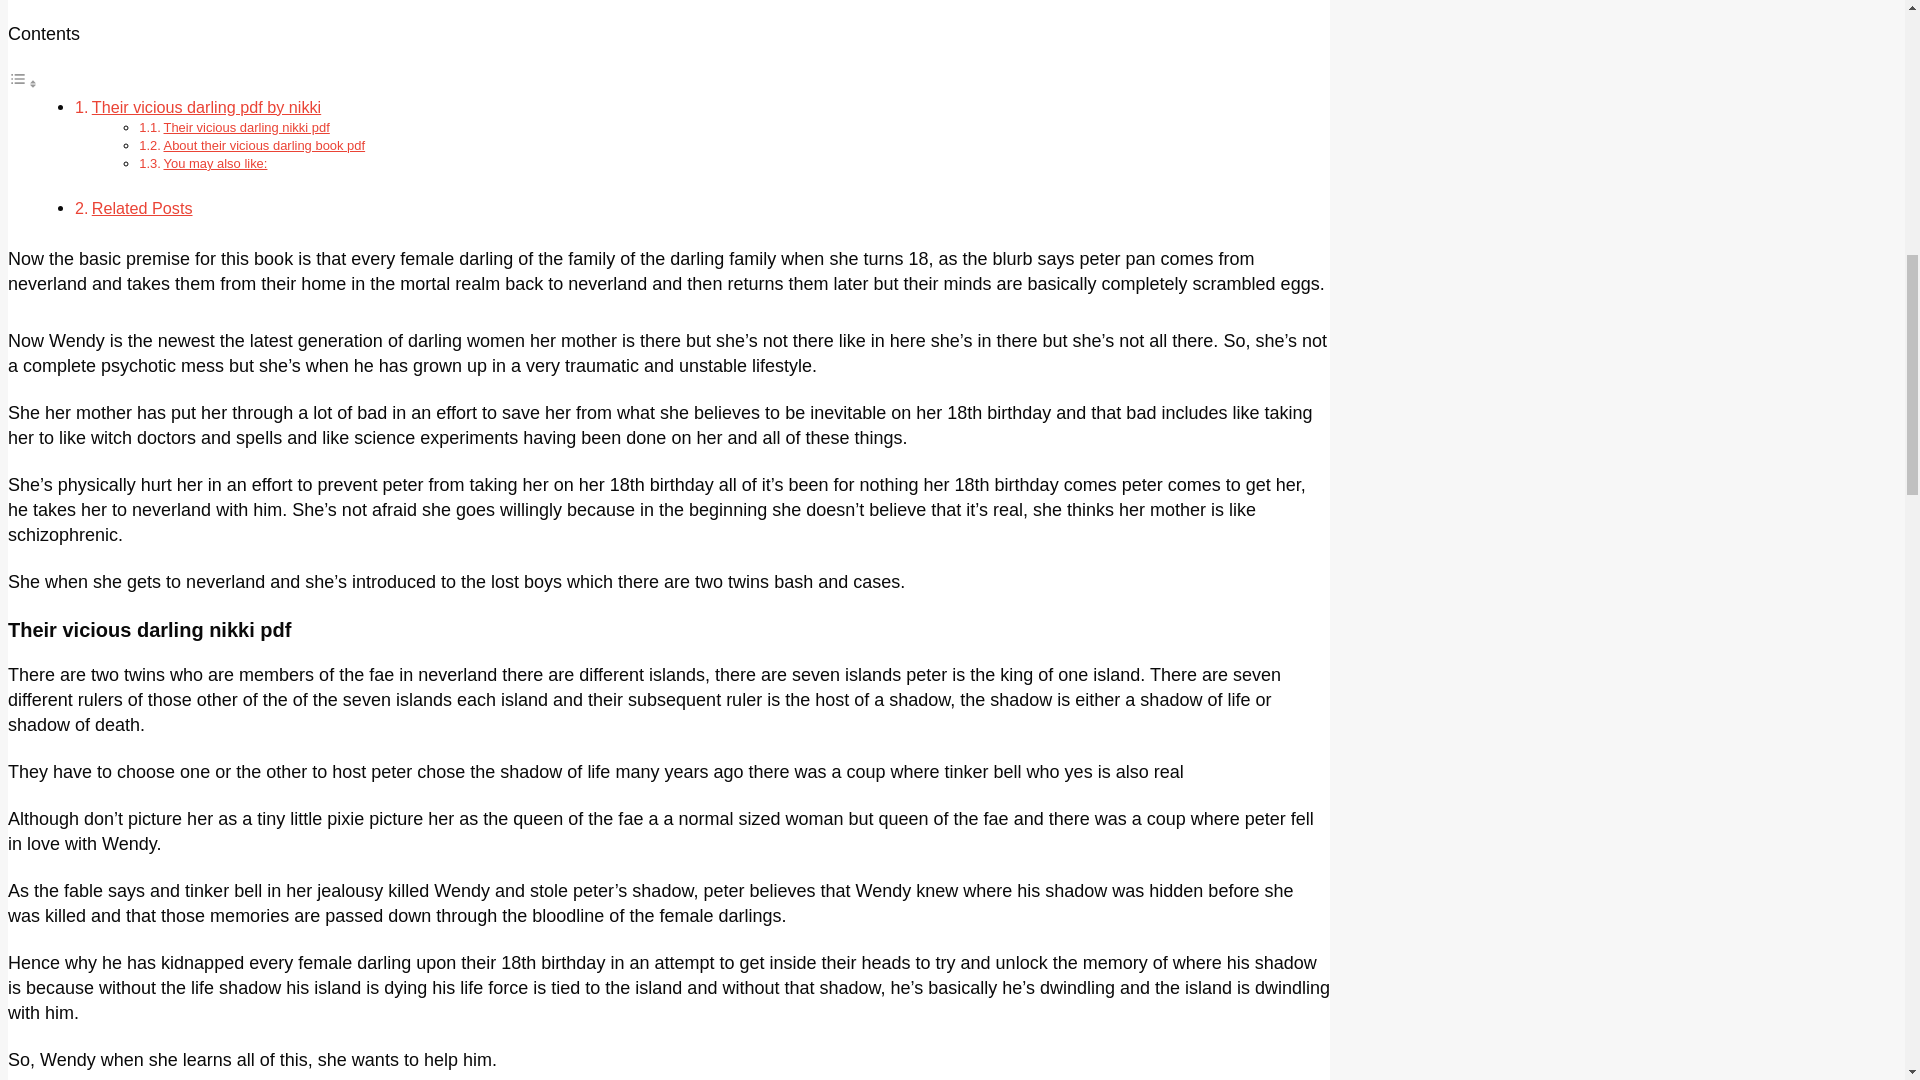 This screenshot has height=1080, width=1920. What do you see at coordinates (216, 162) in the screenshot?
I see `You may also like:` at bounding box center [216, 162].